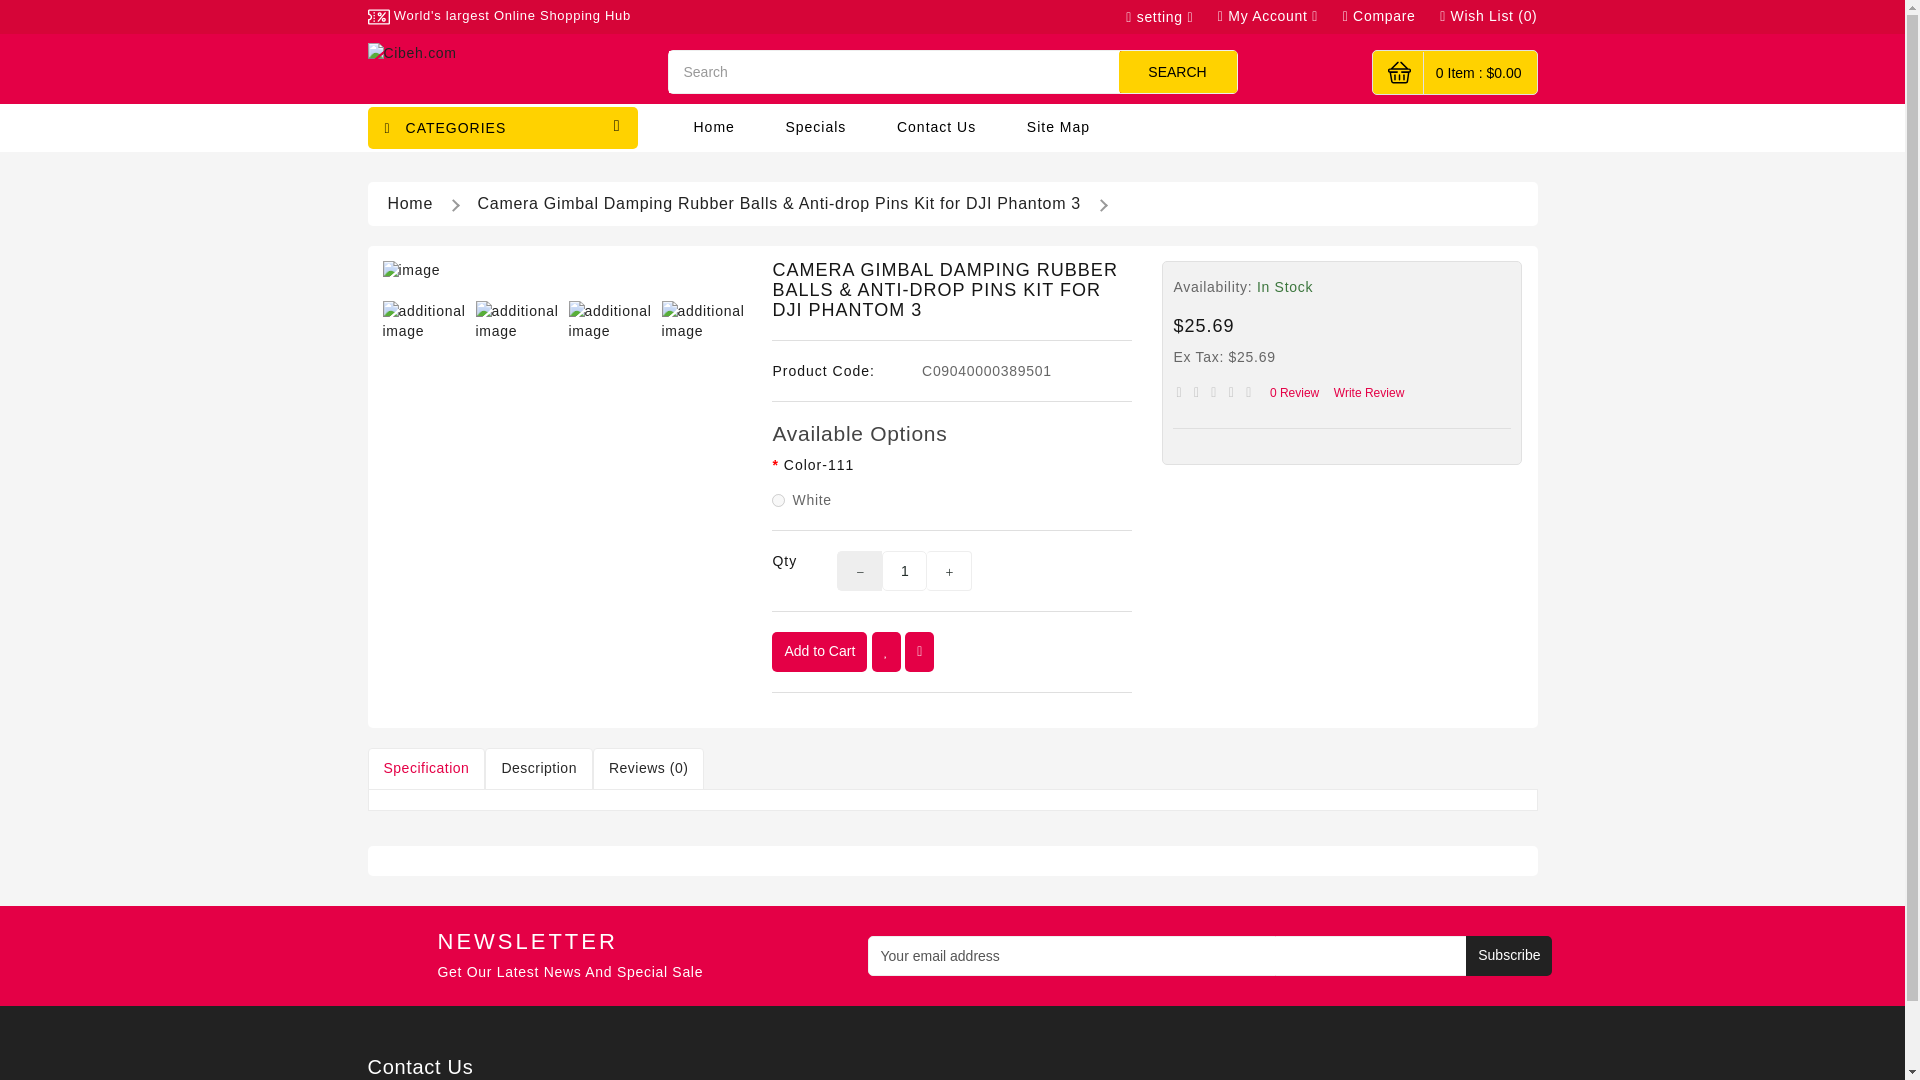 This screenshot has width=1920, height=1080. Describe the element at coordinates (1176, 71) in the screenshot. I see `SEARCH` at that location.